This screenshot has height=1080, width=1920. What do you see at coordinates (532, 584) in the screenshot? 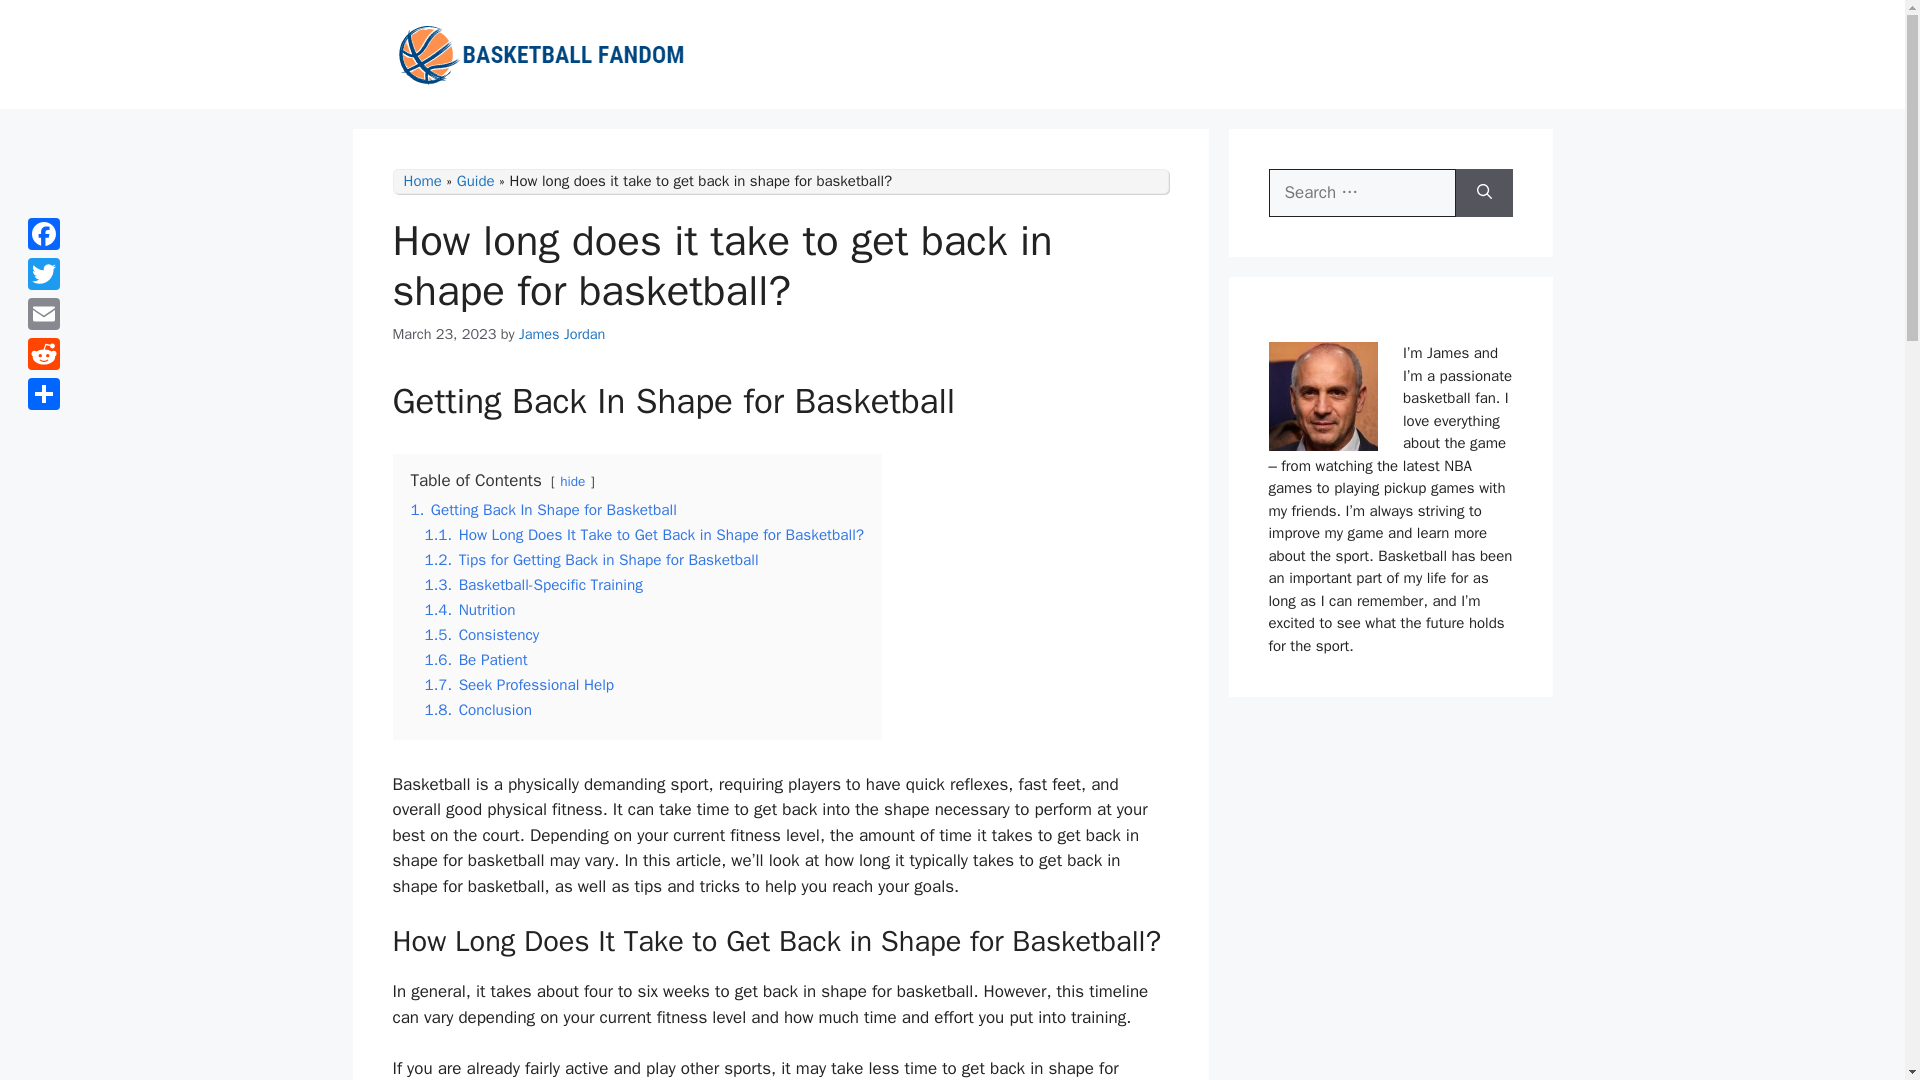
I see `1.3. Basketball-Specific Training` at bounding box center [532, 584].